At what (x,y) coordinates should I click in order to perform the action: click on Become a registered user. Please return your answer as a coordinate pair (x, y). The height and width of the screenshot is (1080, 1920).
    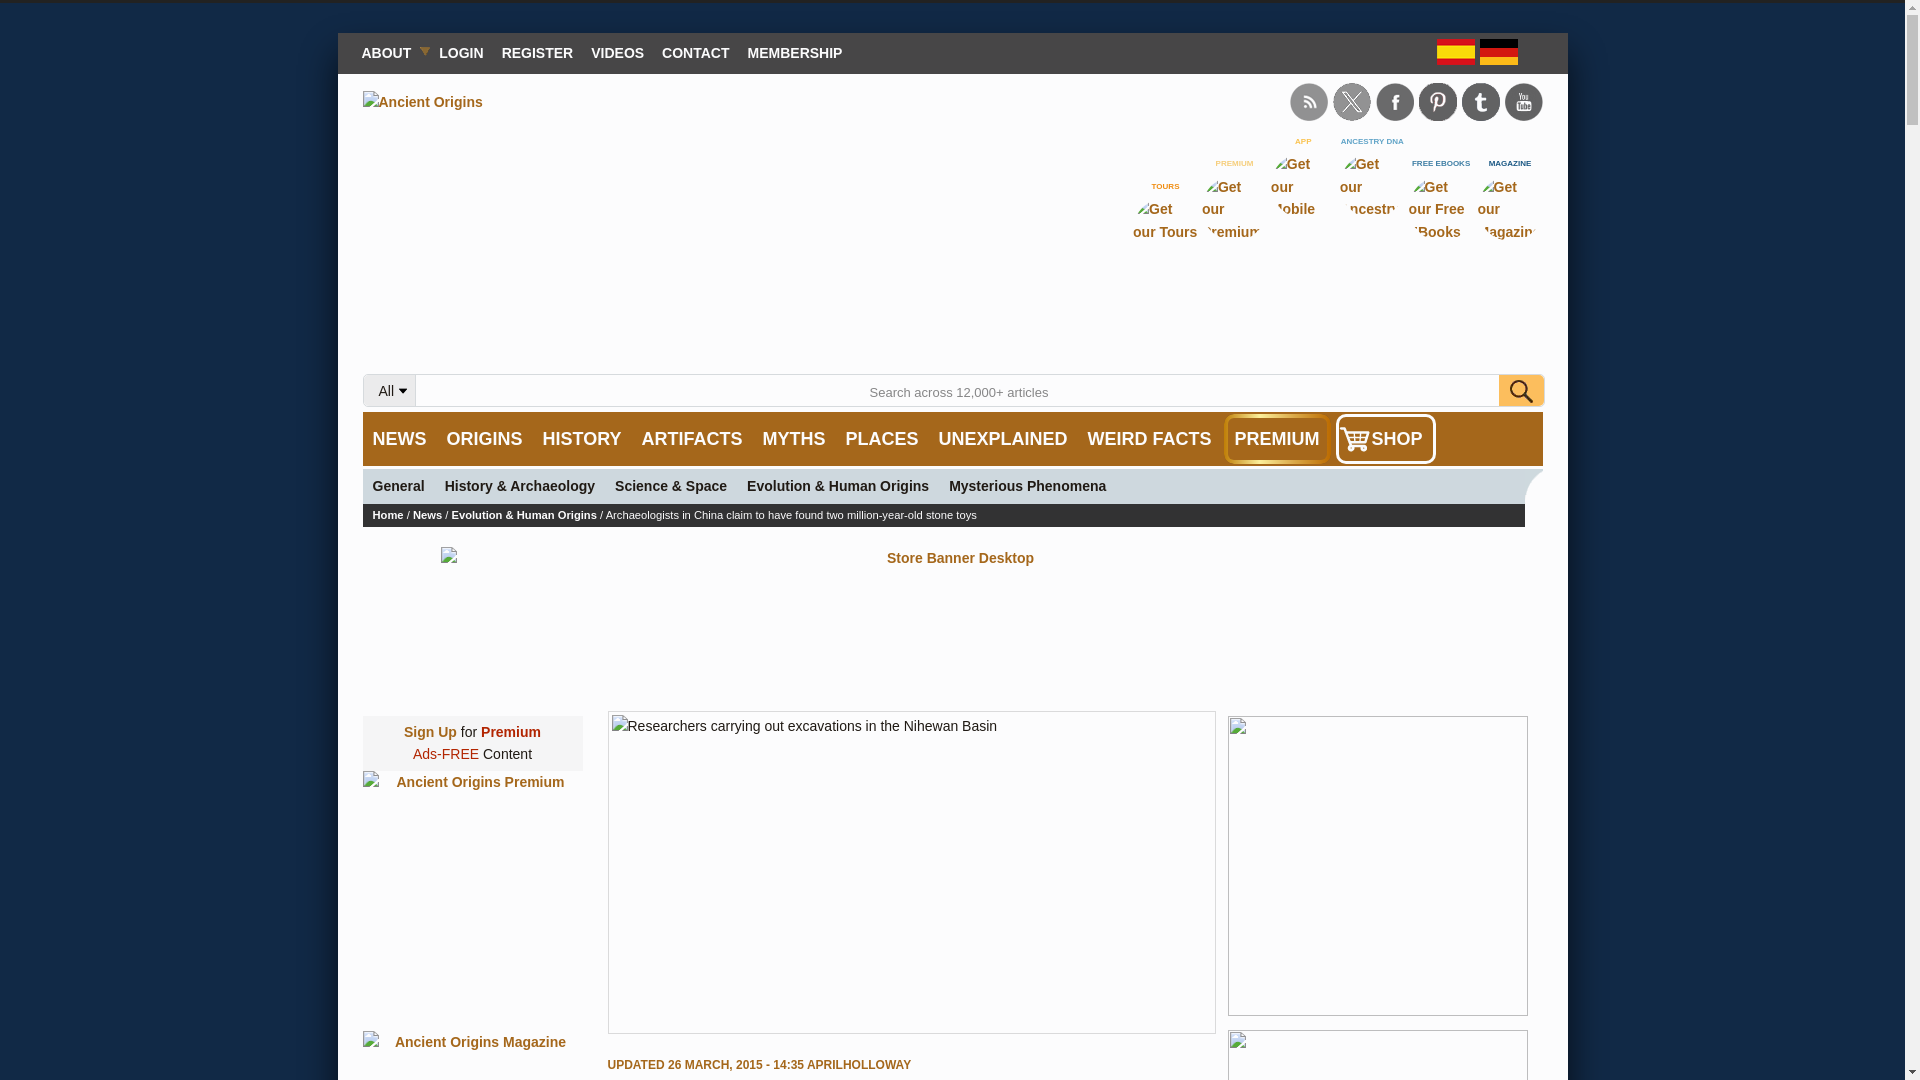
    Looking at the image, I should click on (538, 52).